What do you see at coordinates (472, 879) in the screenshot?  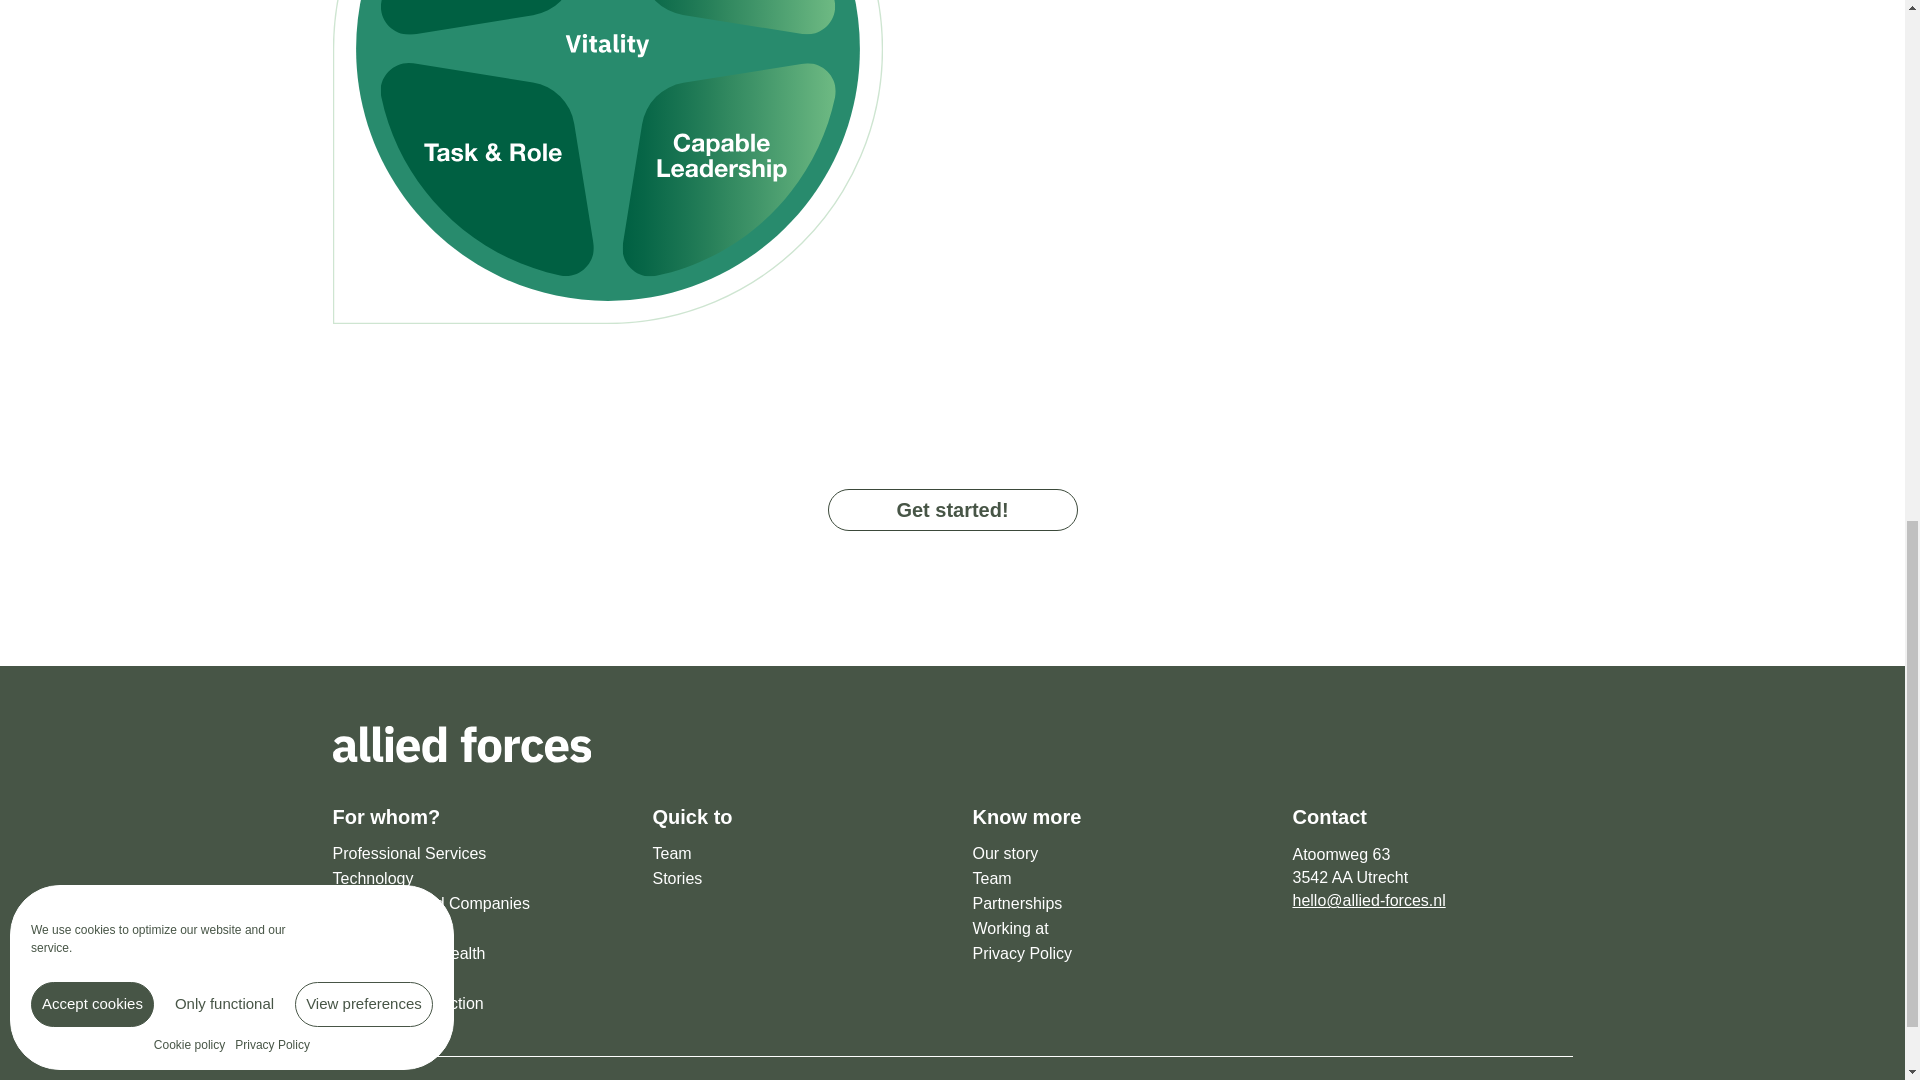 I see `Technology` at bounding box center [472, 879].